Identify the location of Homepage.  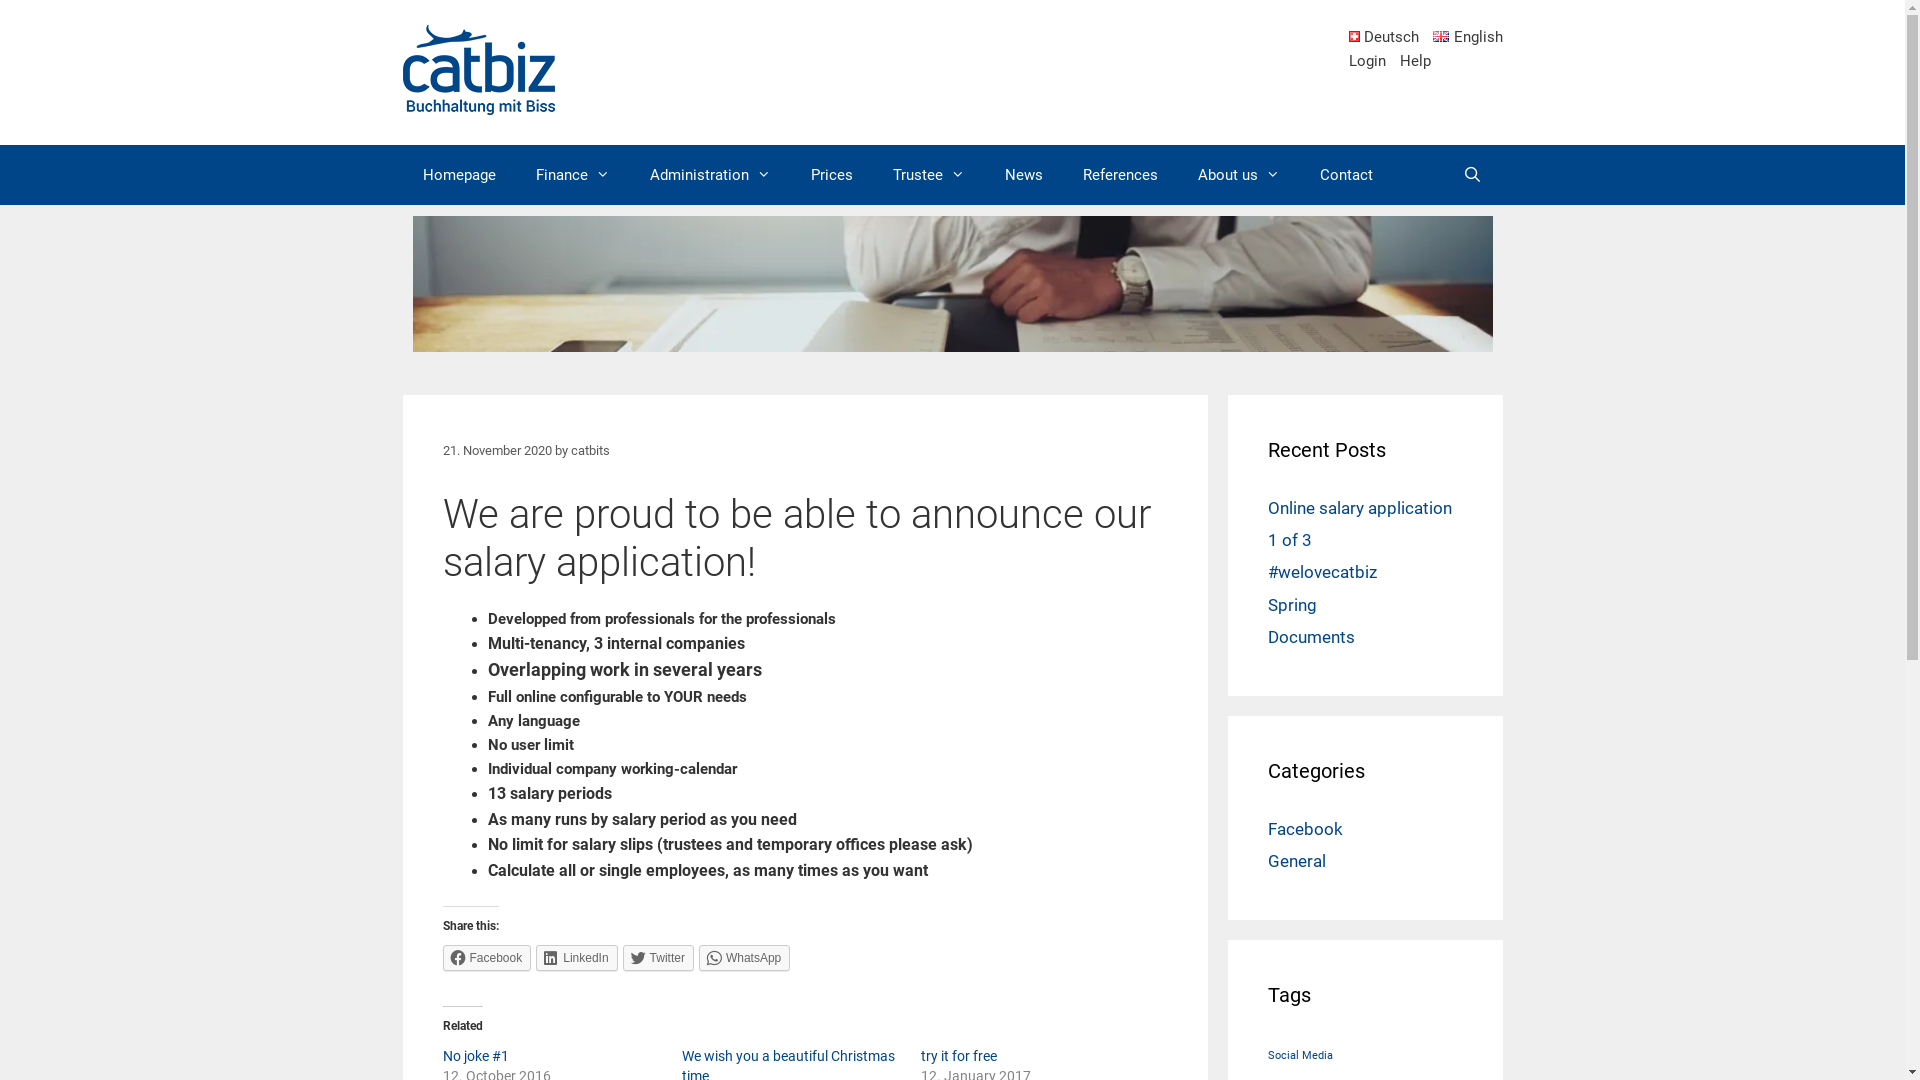
(458, 175).